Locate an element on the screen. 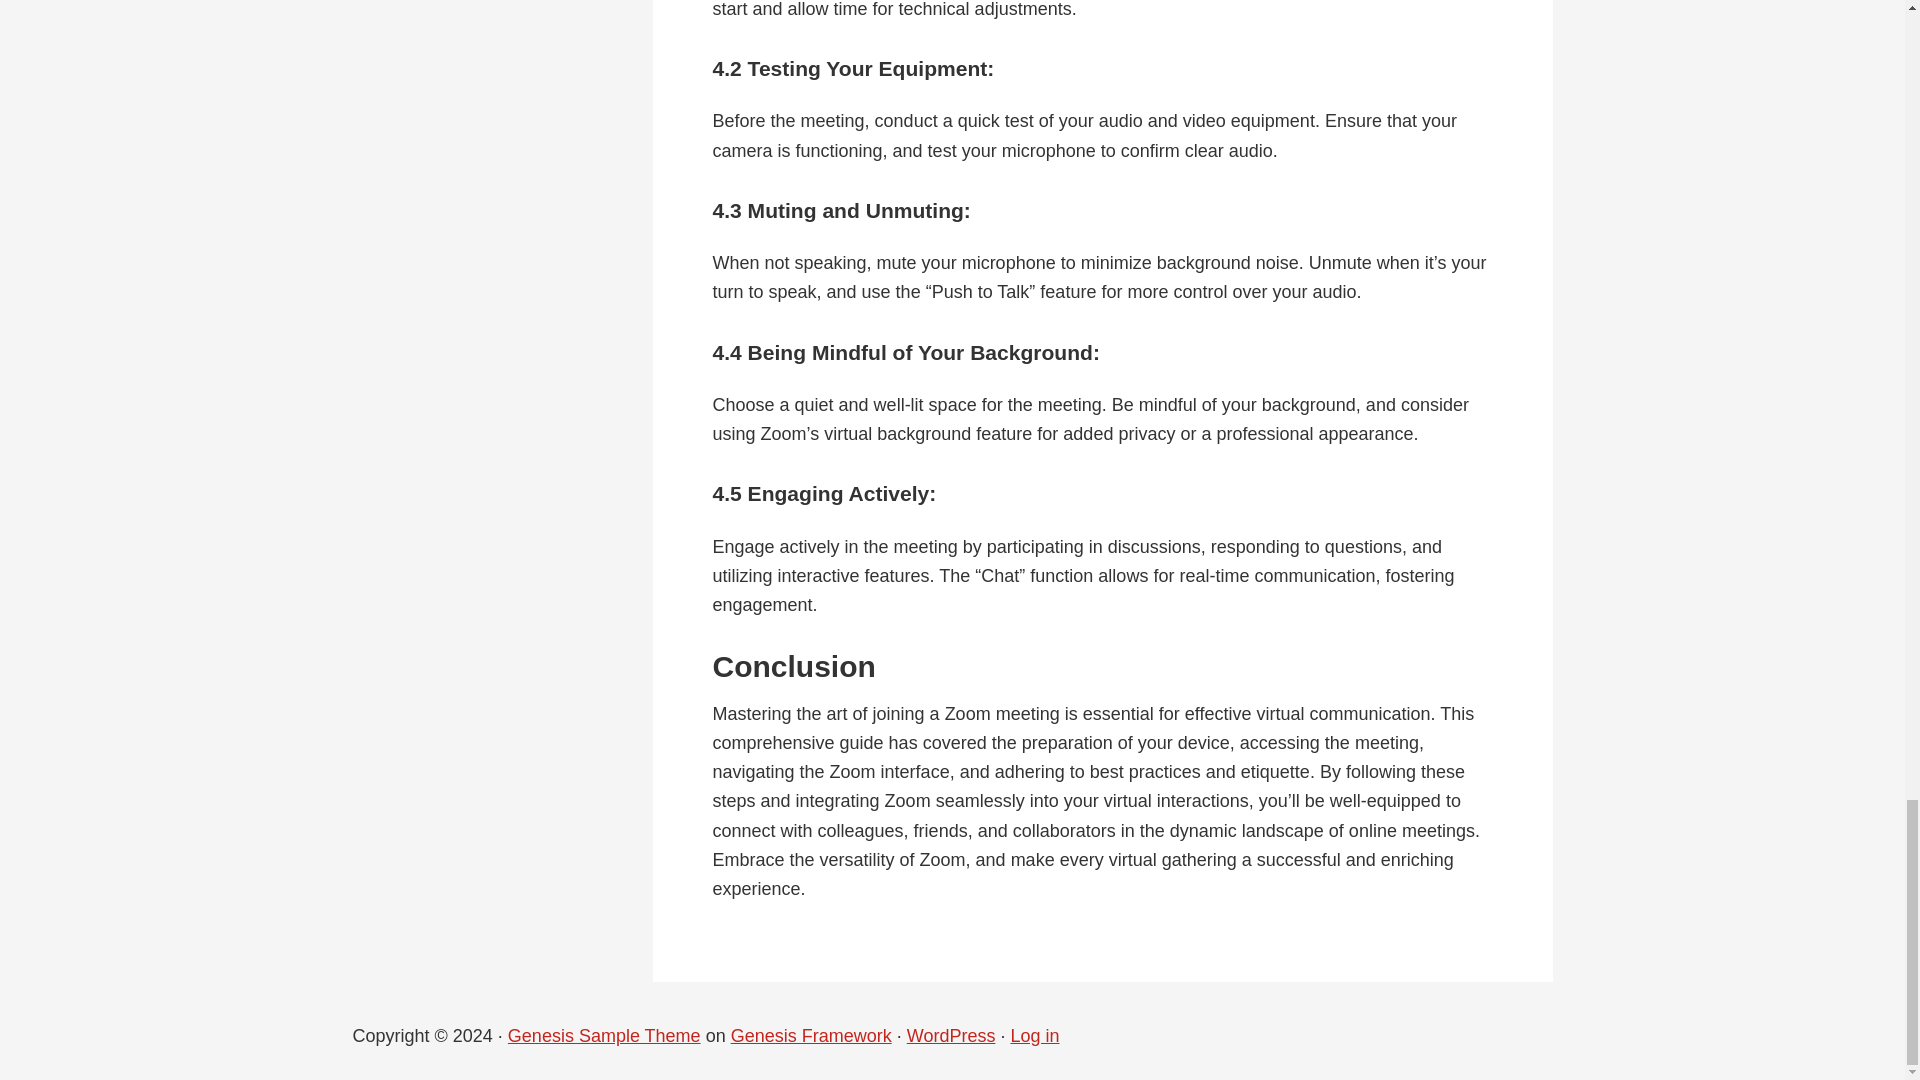  Genesis Sample Theme is located at coordinates (604, 1036).